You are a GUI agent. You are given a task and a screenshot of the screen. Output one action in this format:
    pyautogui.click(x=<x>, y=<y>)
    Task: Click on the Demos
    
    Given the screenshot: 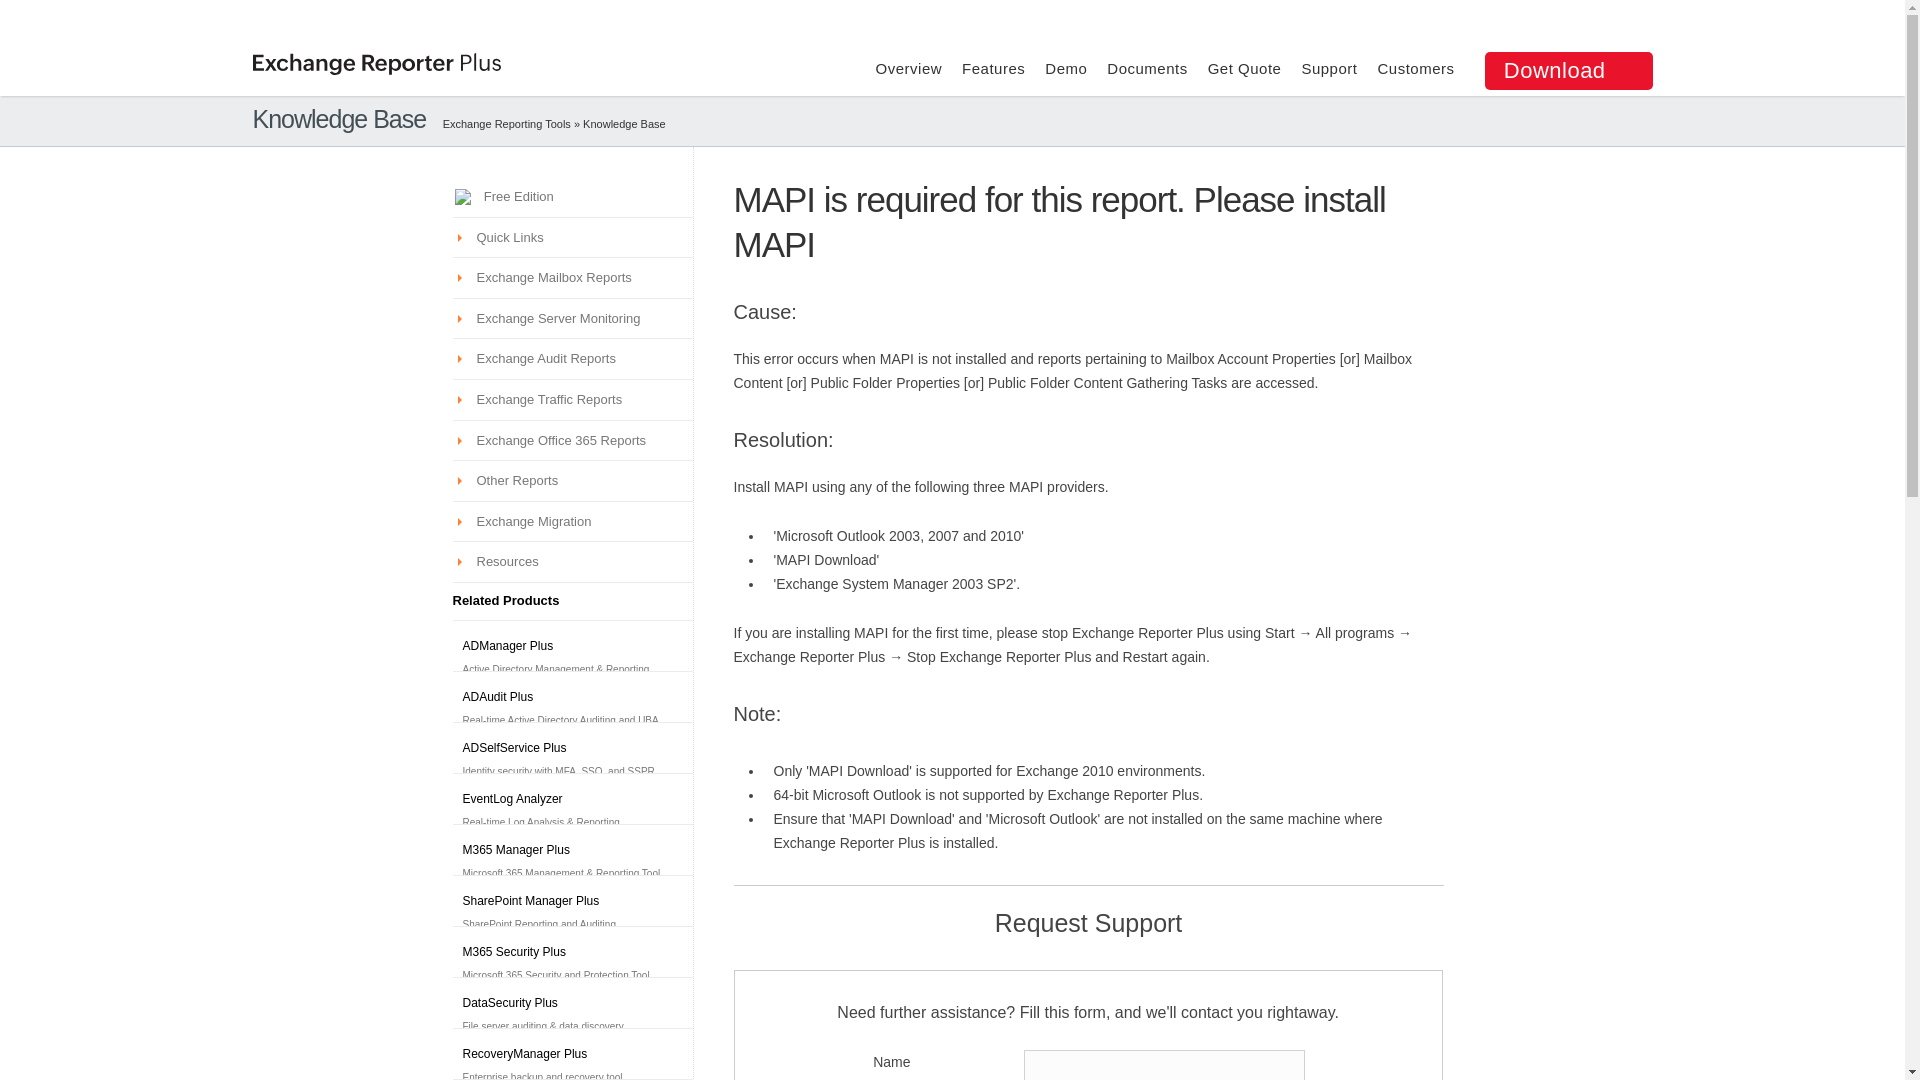 What is the action you would take?
    pyautogui.click(x=624, y=123)
    